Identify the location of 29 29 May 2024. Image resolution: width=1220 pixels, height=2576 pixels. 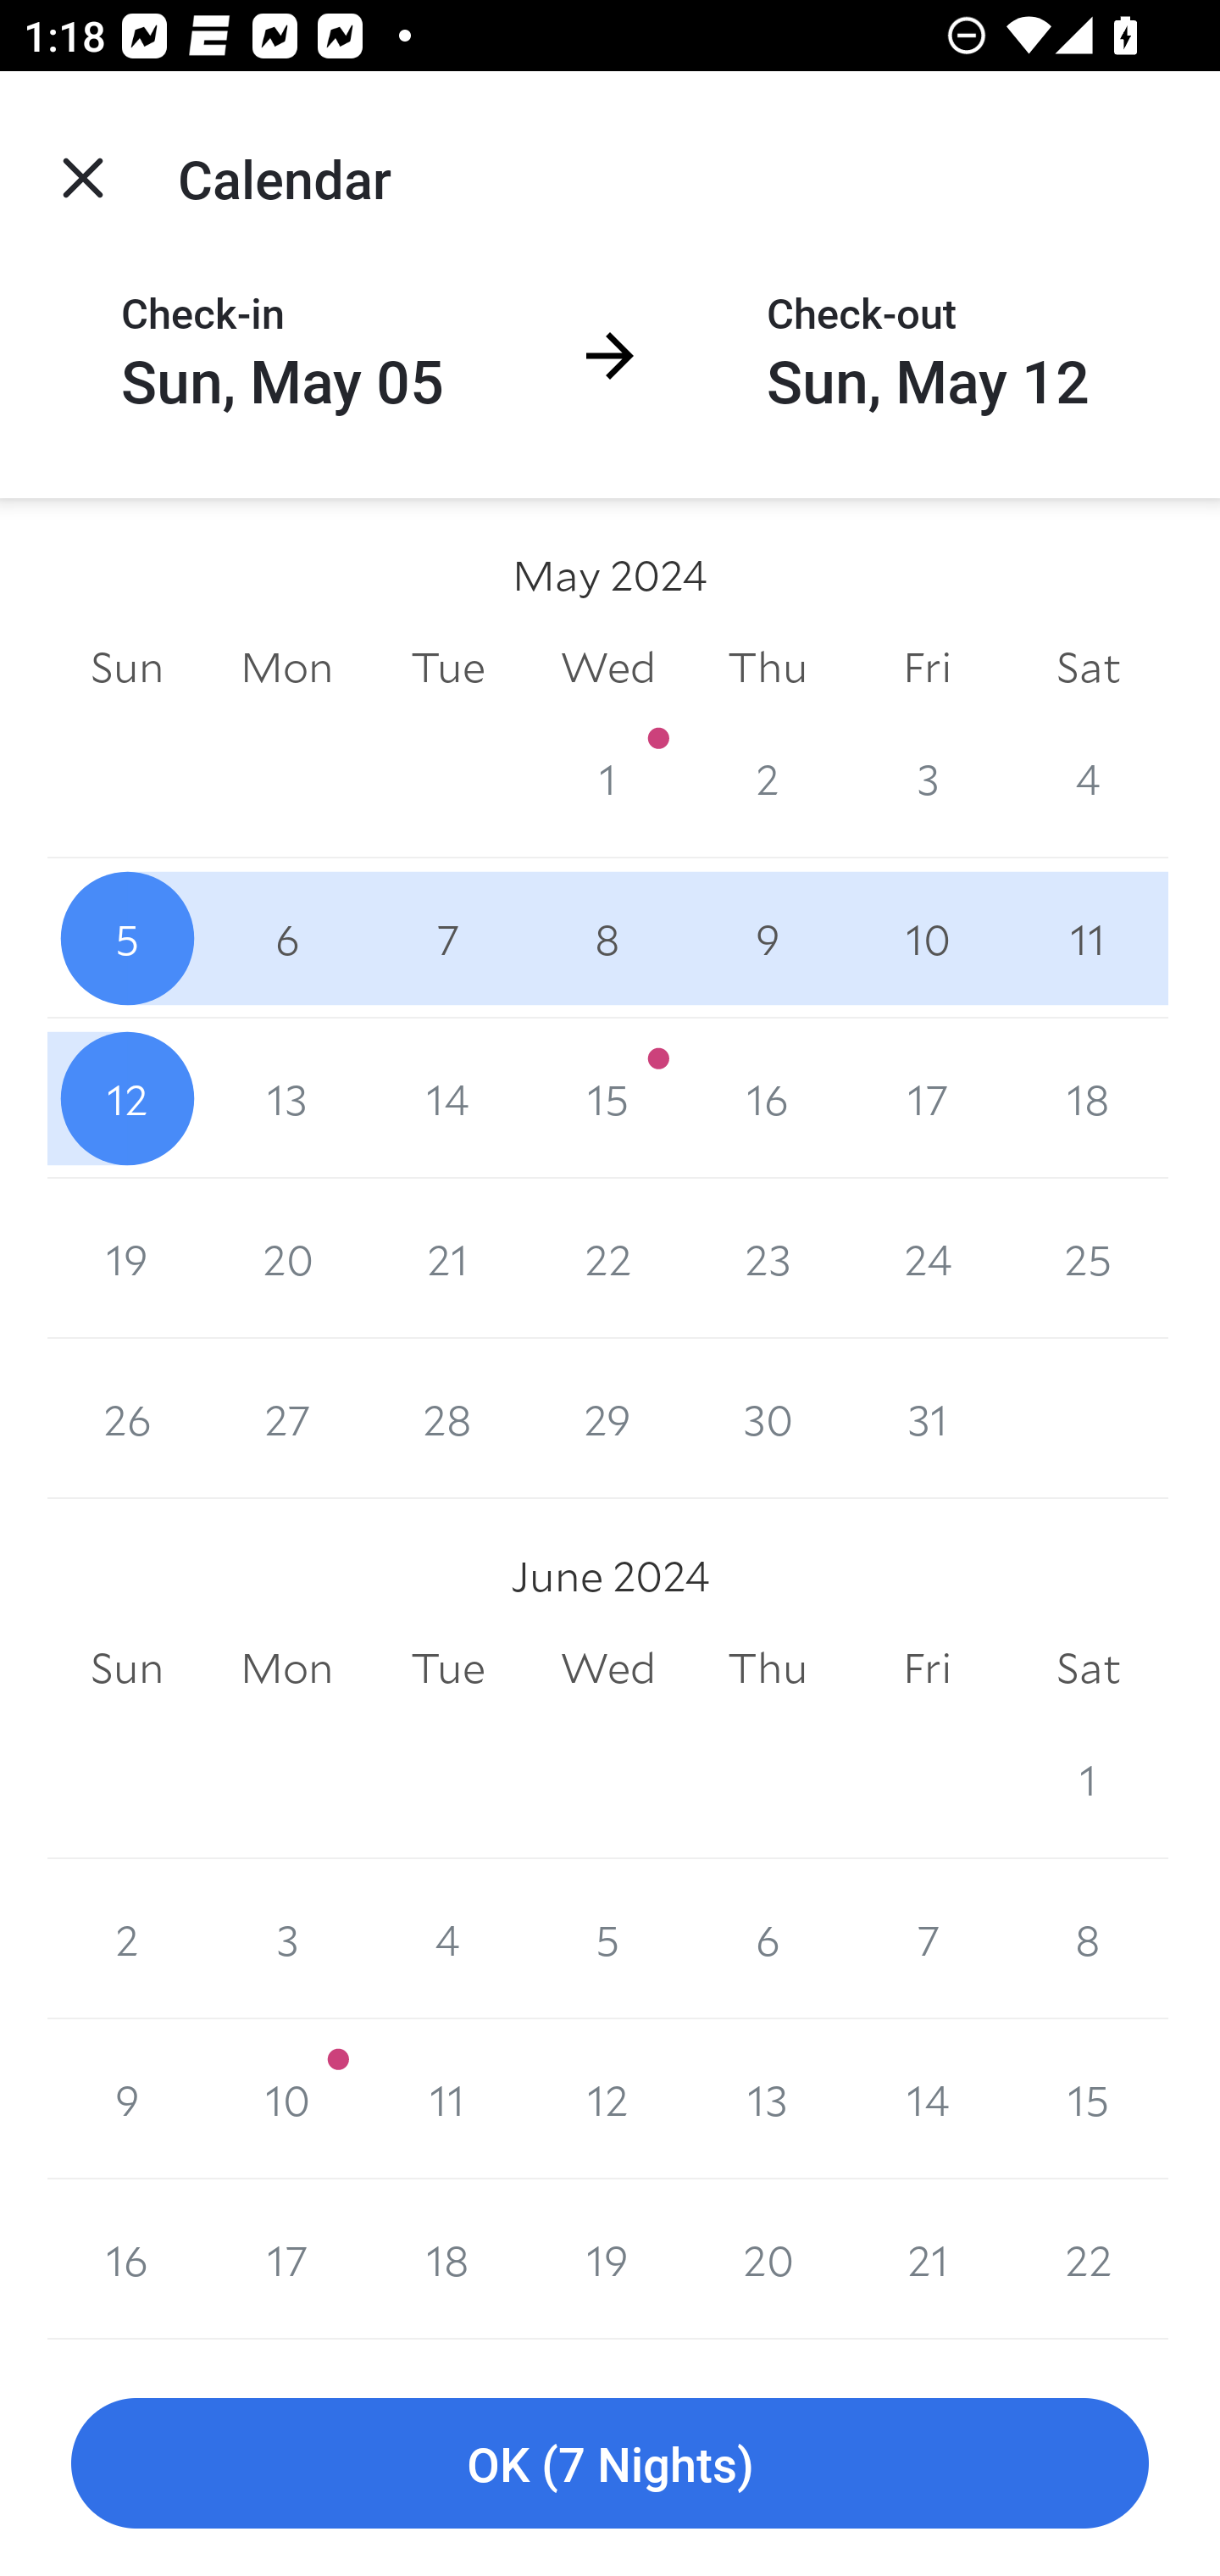
(608, 1418).